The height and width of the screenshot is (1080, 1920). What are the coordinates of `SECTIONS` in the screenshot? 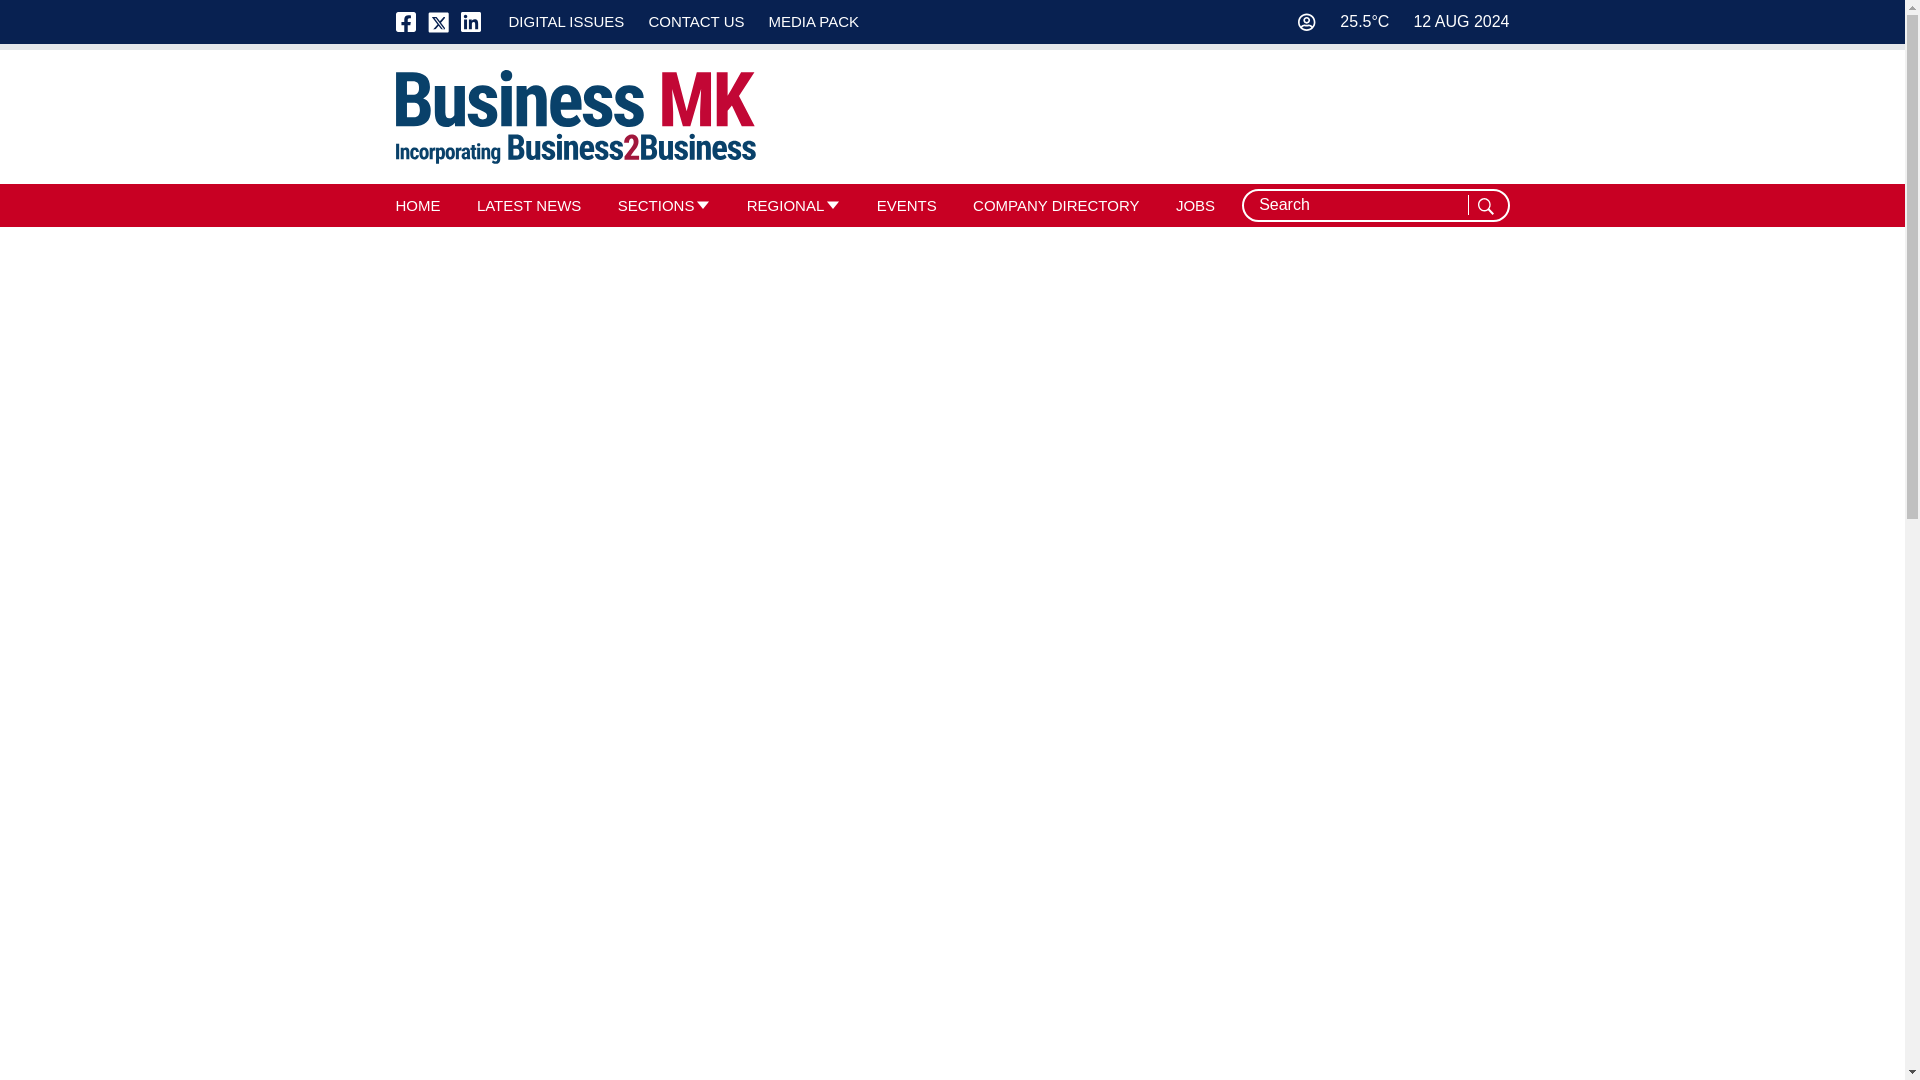 It's located at (656, 204).